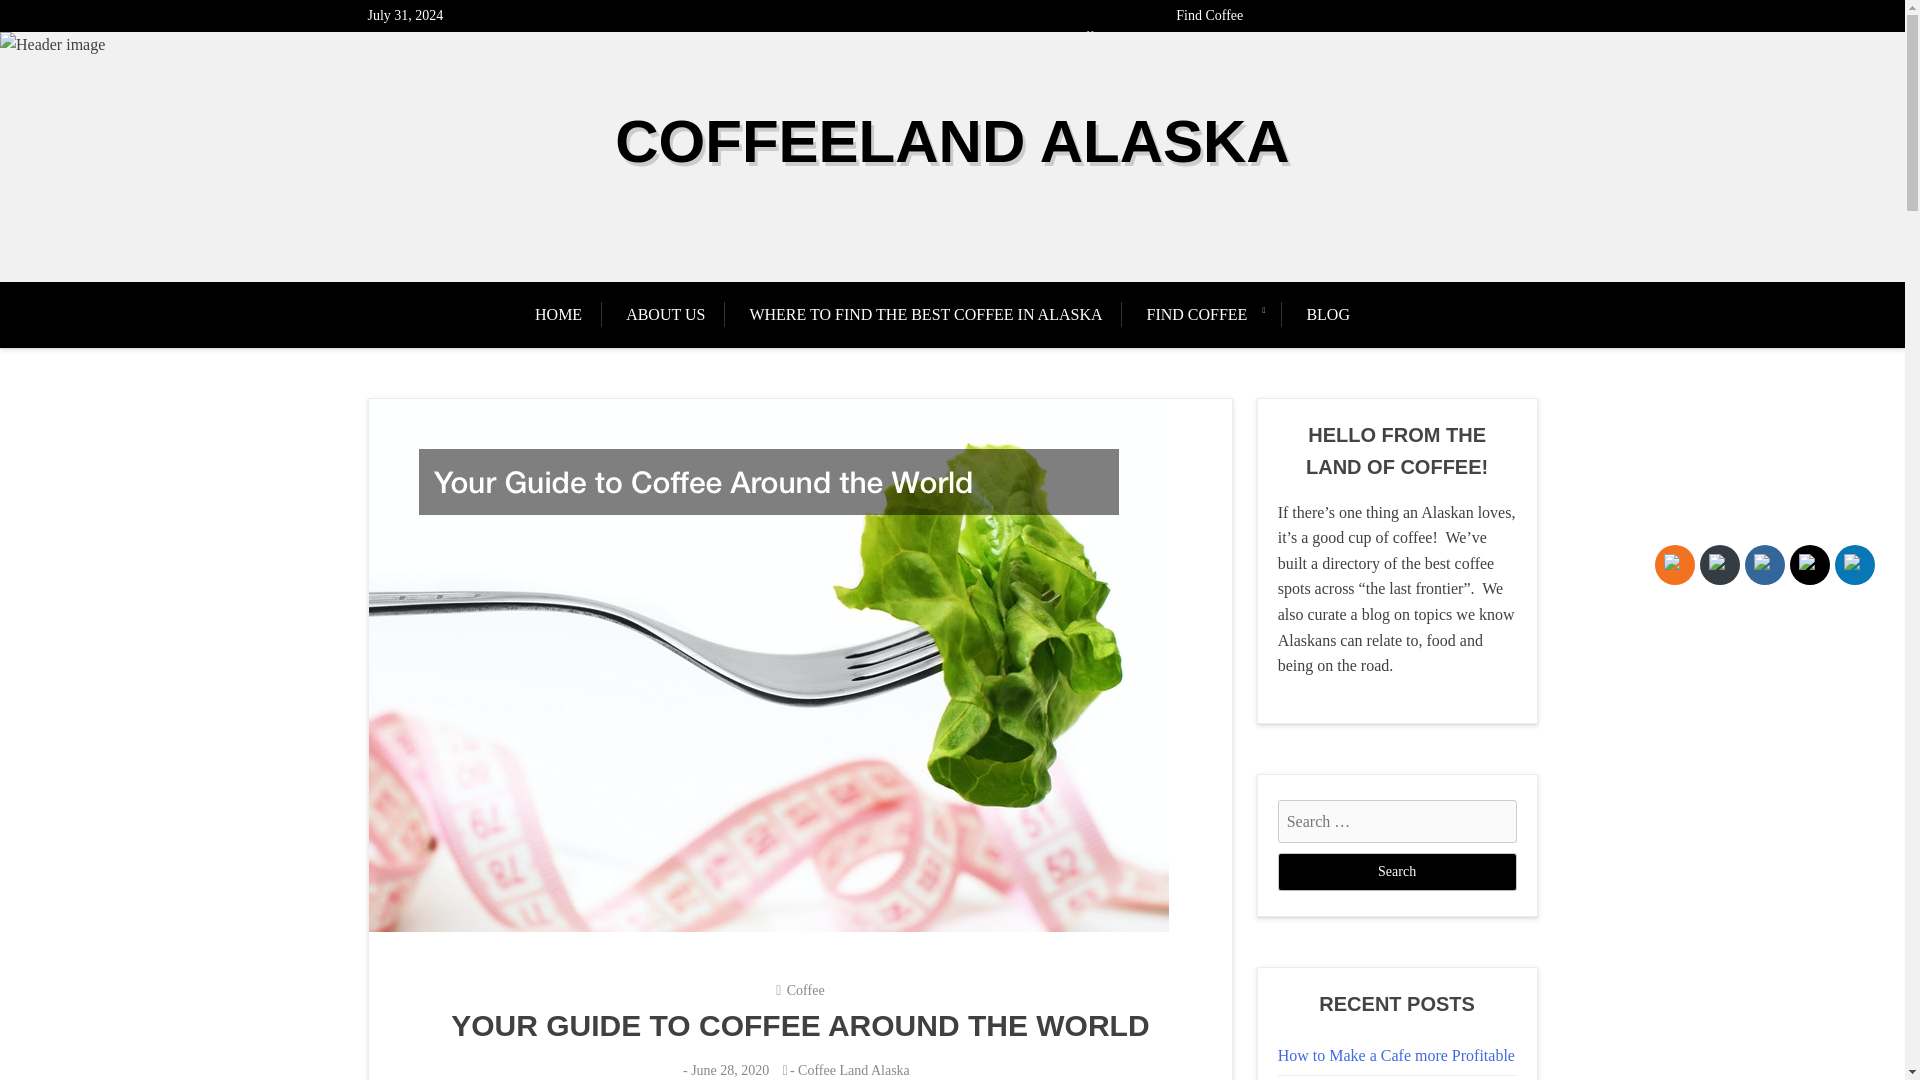 The width and height of the screenshot is (1920, 1080). What do you see at coordinates (1512, 38) in the screenshot?
I see `Blog` at bounding box center [1512, 38].